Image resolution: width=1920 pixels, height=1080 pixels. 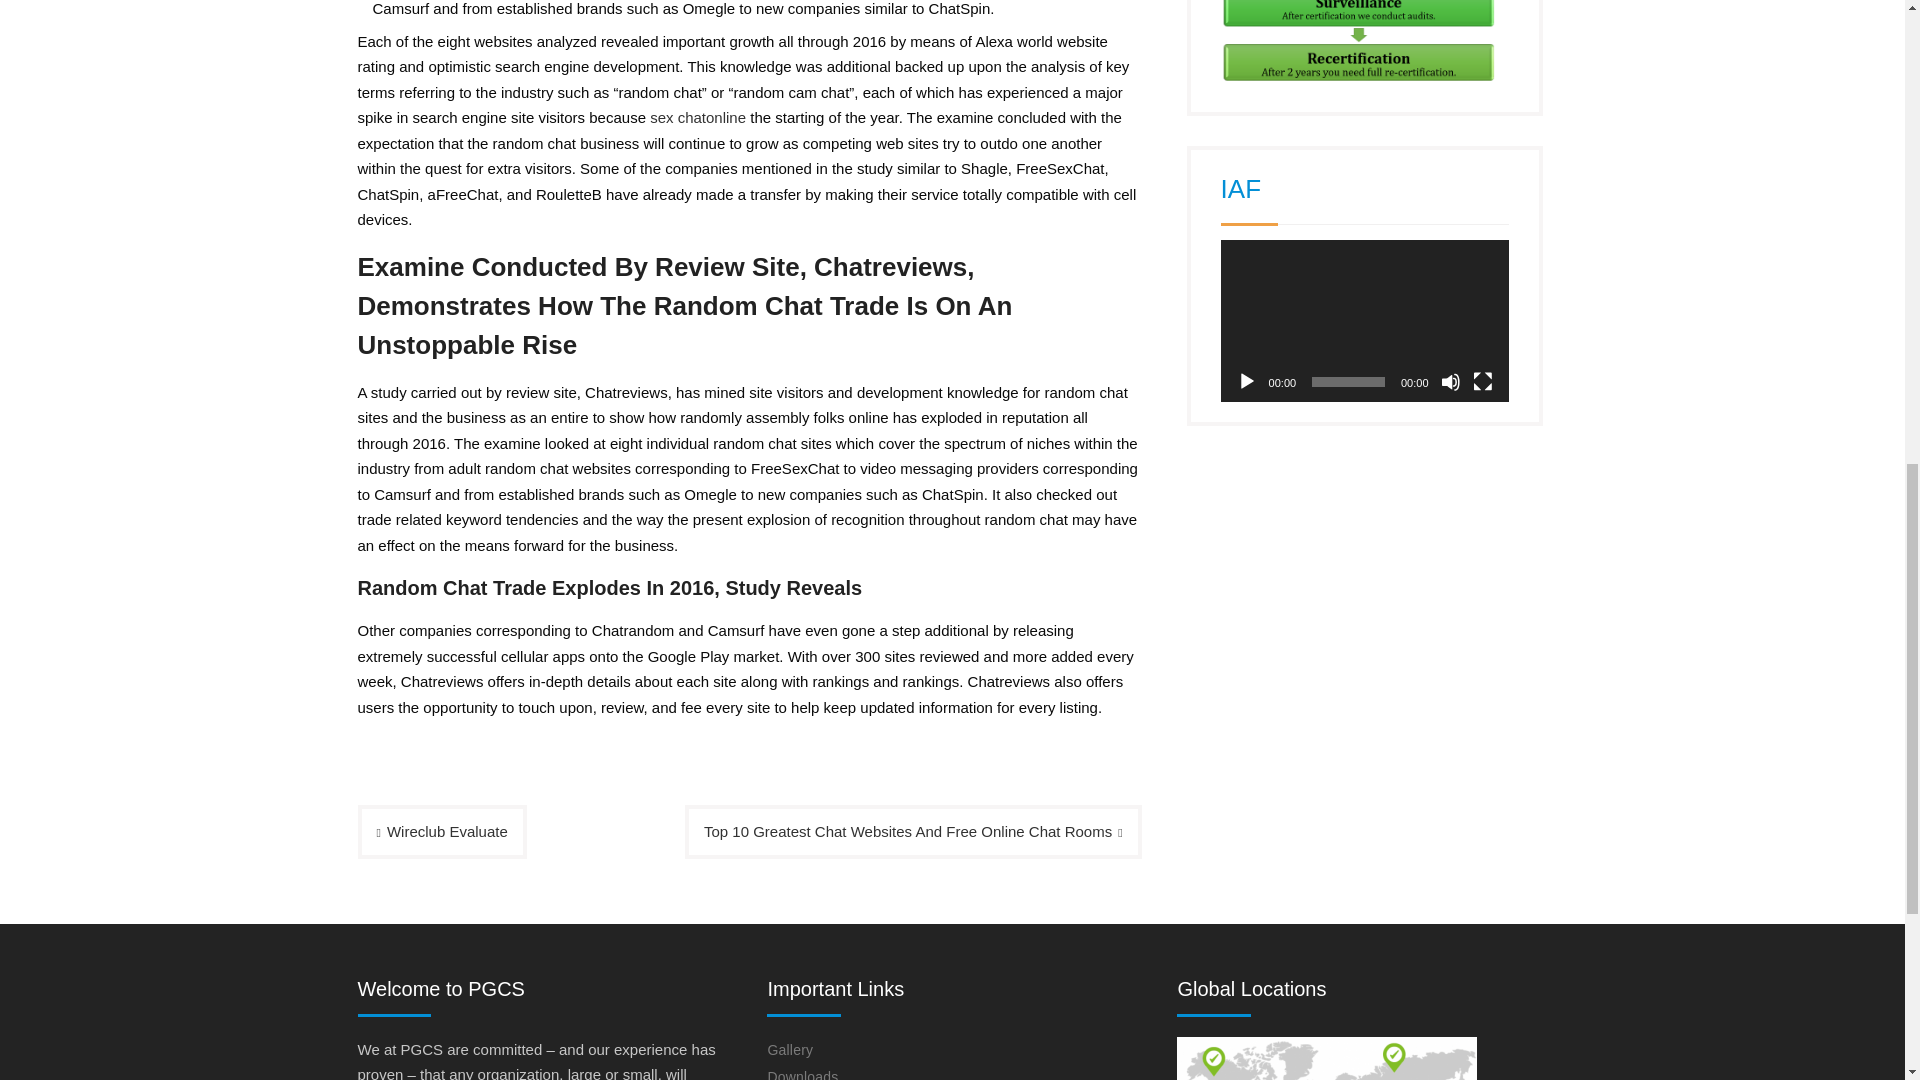 I want to click on Play, so click(x=1246, y=382).